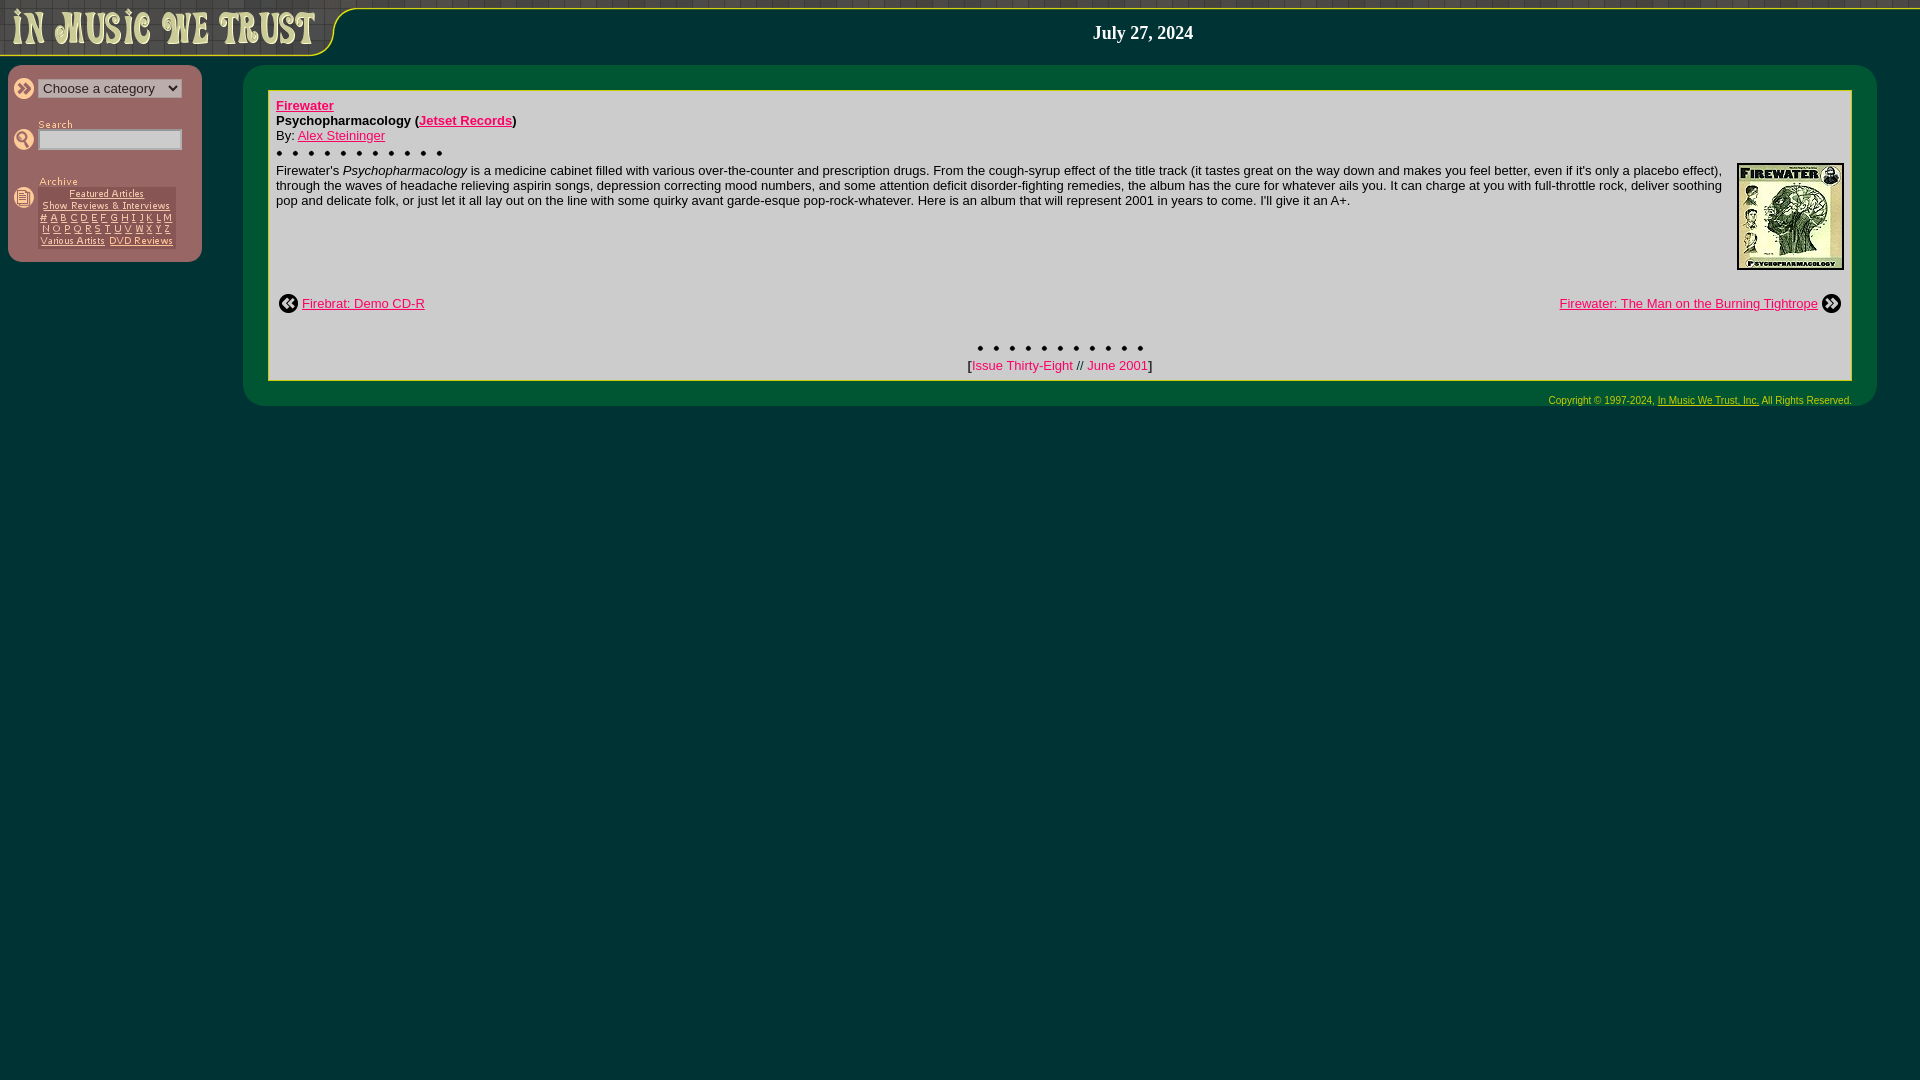 Image resolution: width=1920 pixels, height=1080 pixels. I want to click on Firewater, so click(305, 106).